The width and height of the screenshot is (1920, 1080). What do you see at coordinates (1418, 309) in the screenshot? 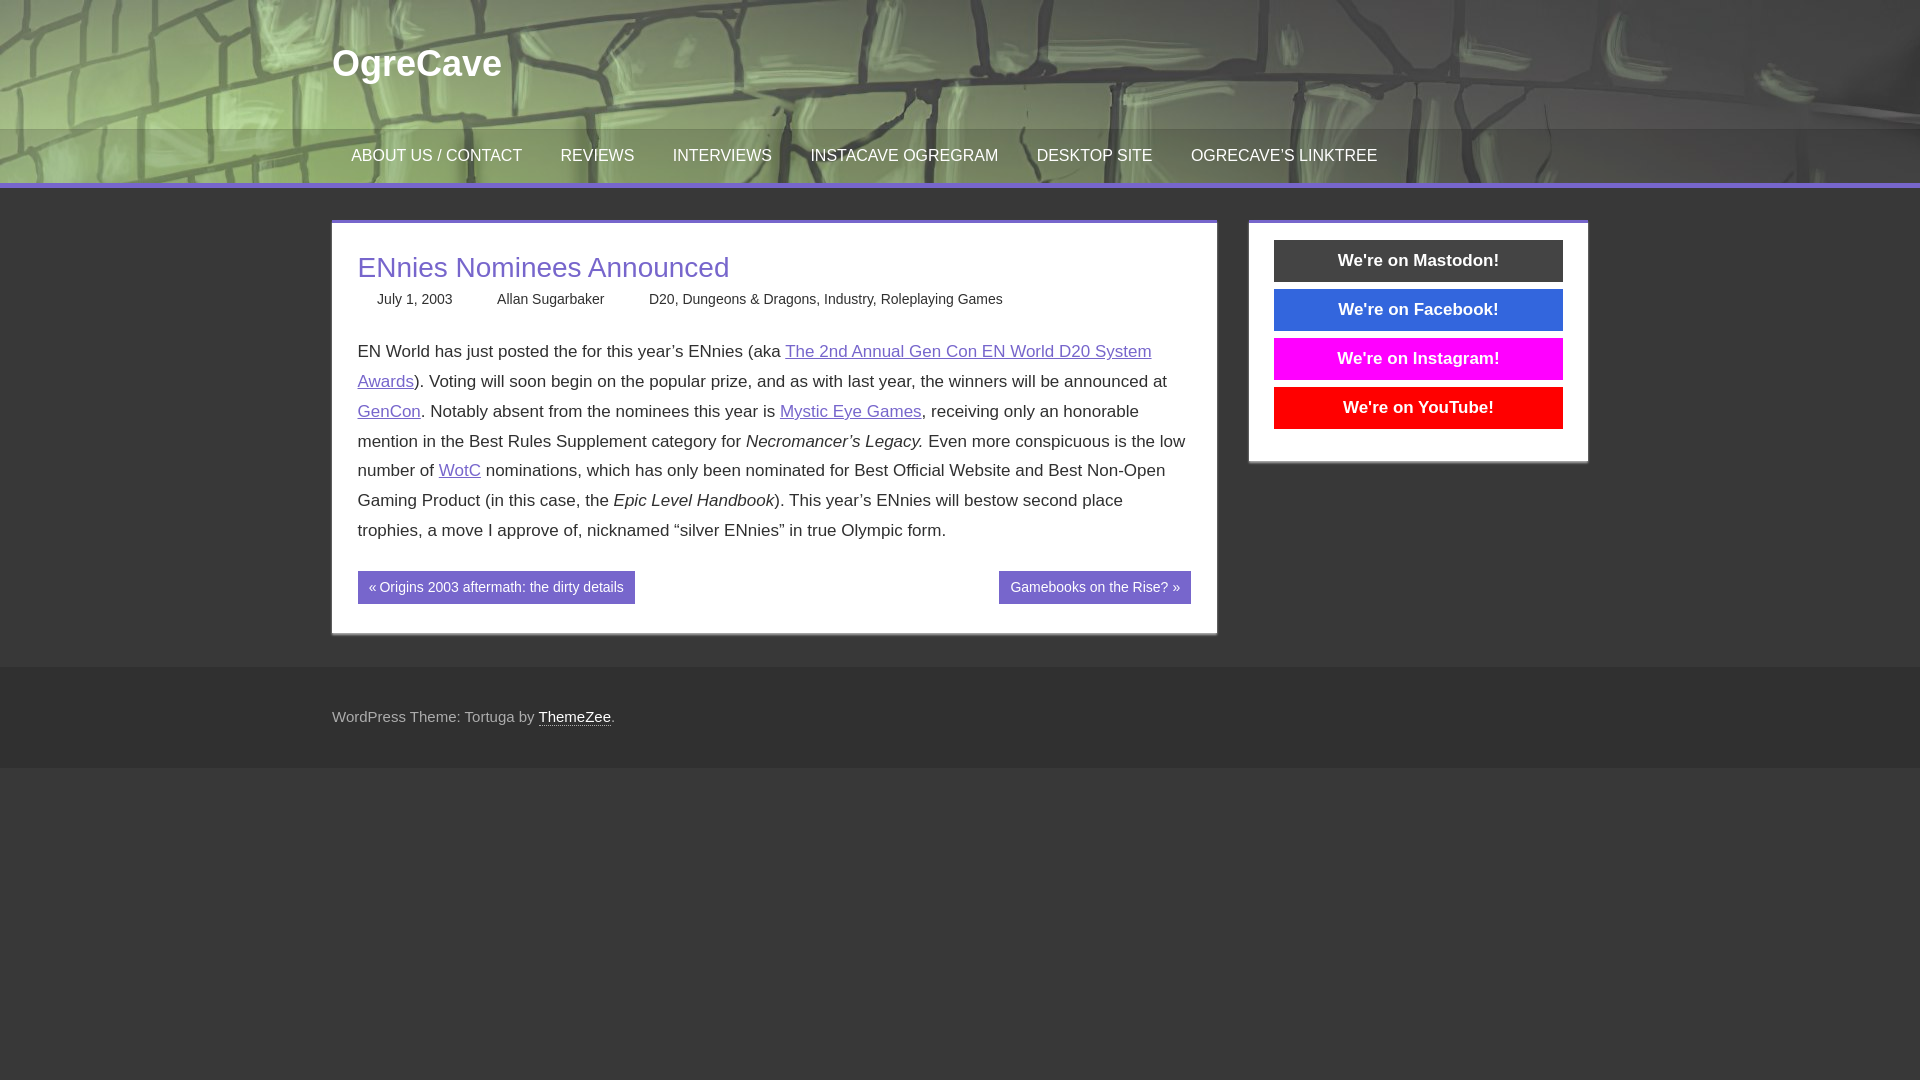
I see `Mystic Eye Games` at bounding box center [1418, 309].